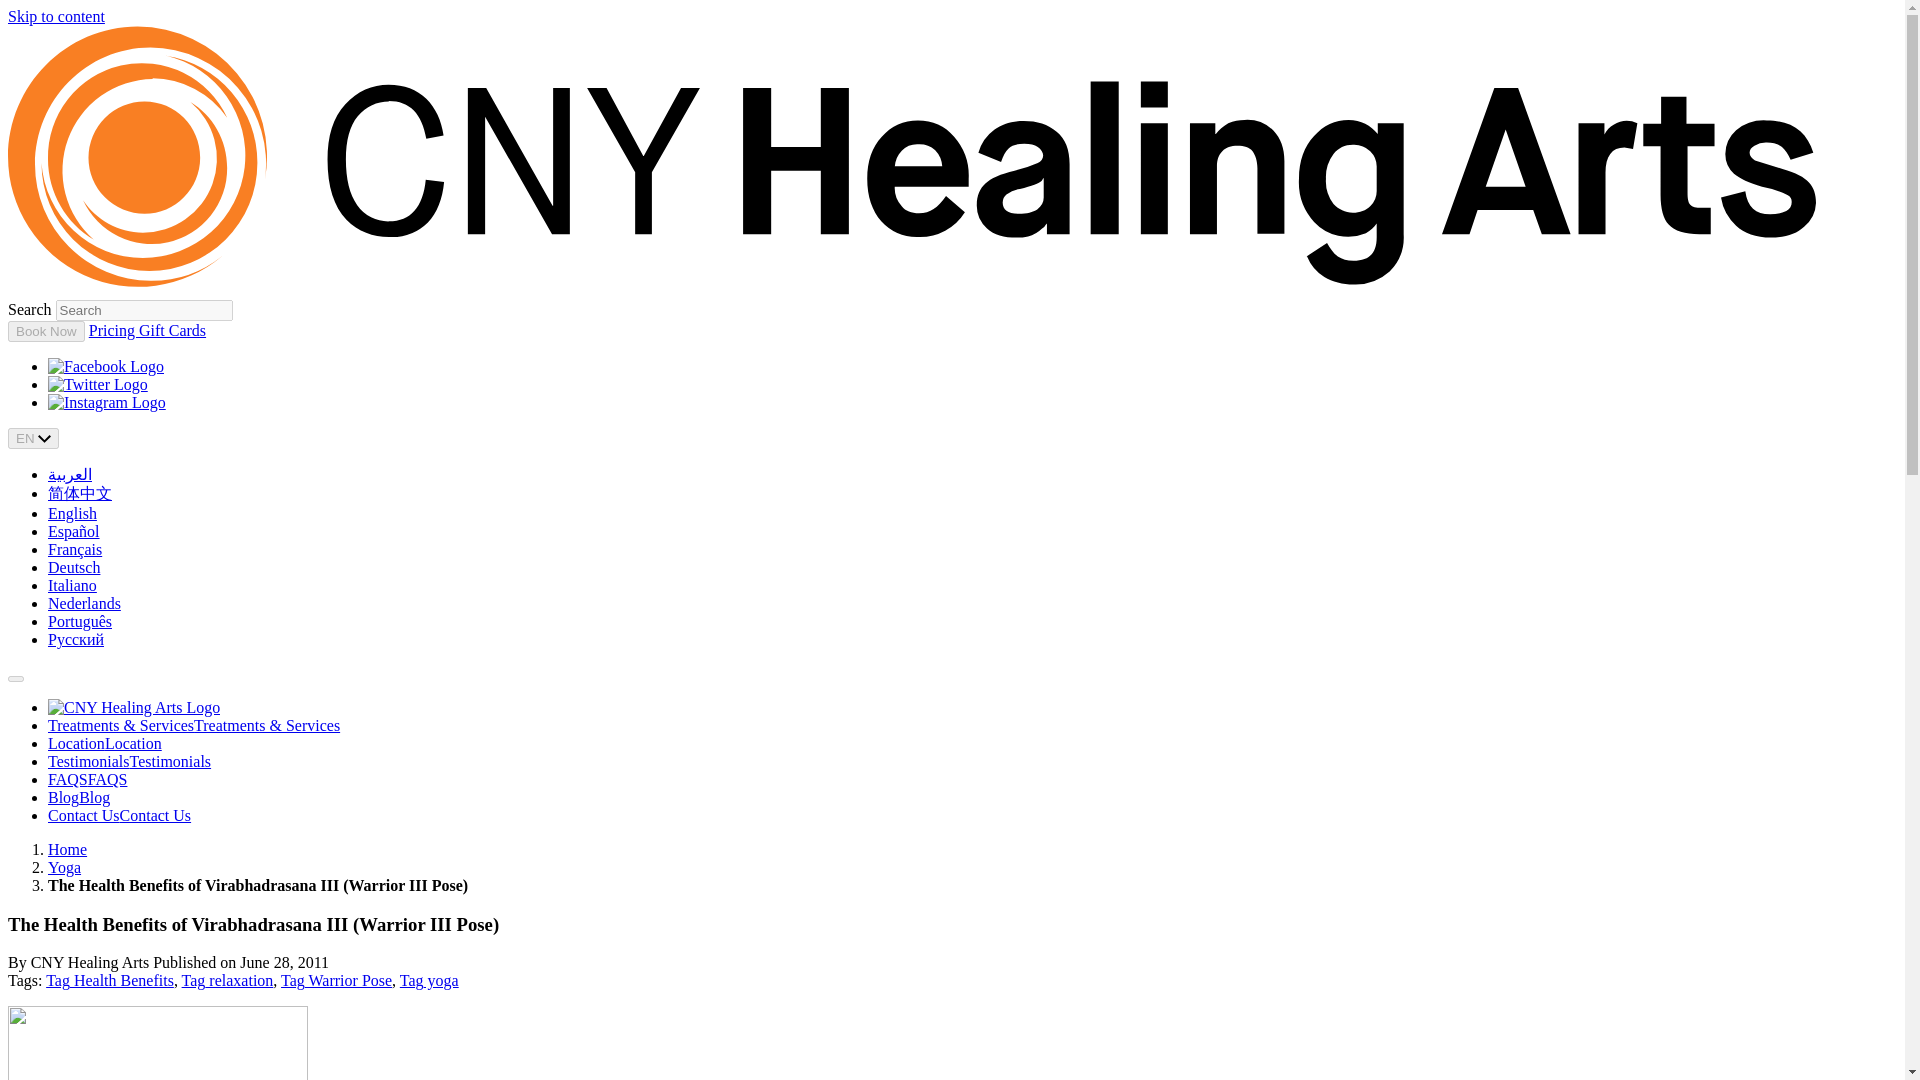 The height and width of the screenshot is (1080, 1920). I want to click on Pricing, so click(113, 330).